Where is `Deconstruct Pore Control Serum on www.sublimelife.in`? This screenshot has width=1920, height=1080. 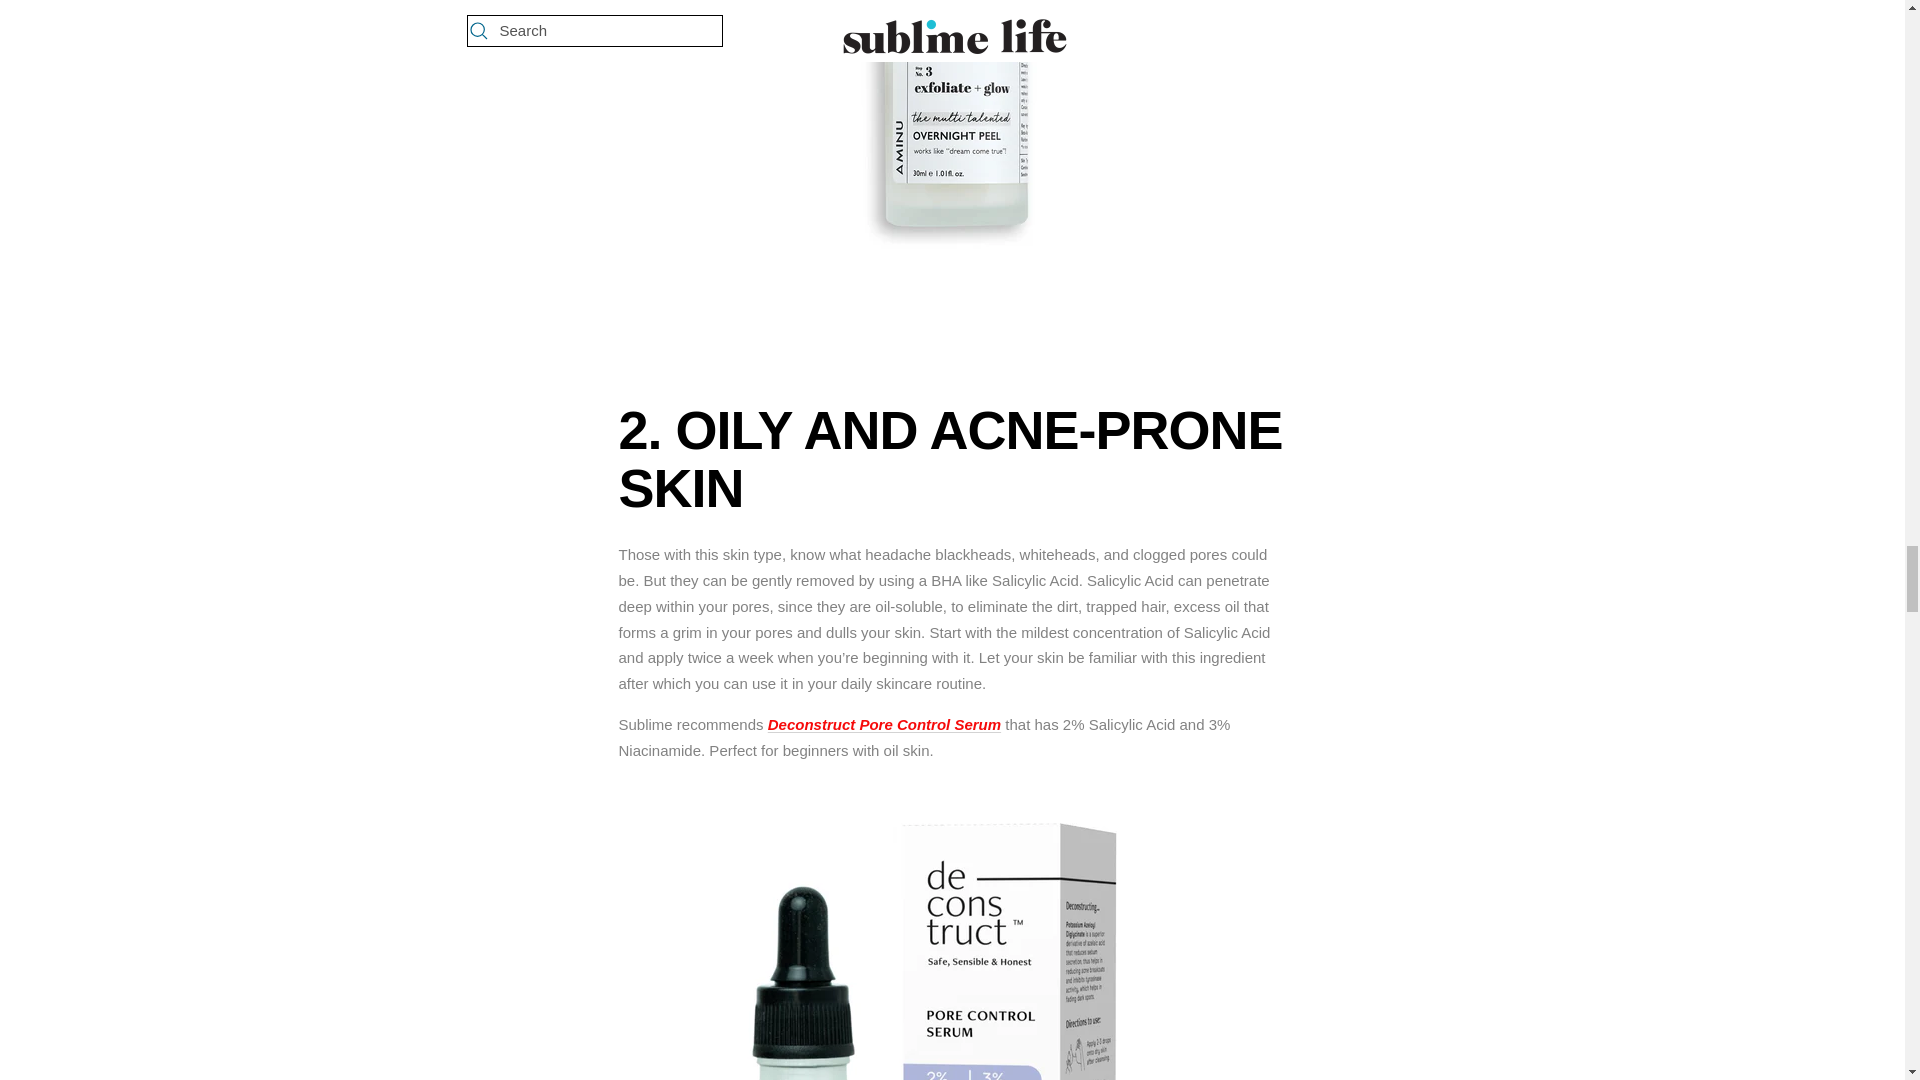
Deconstruct Pore Control Serum on www.sublimelife.in is located at coordinates (952, 792).